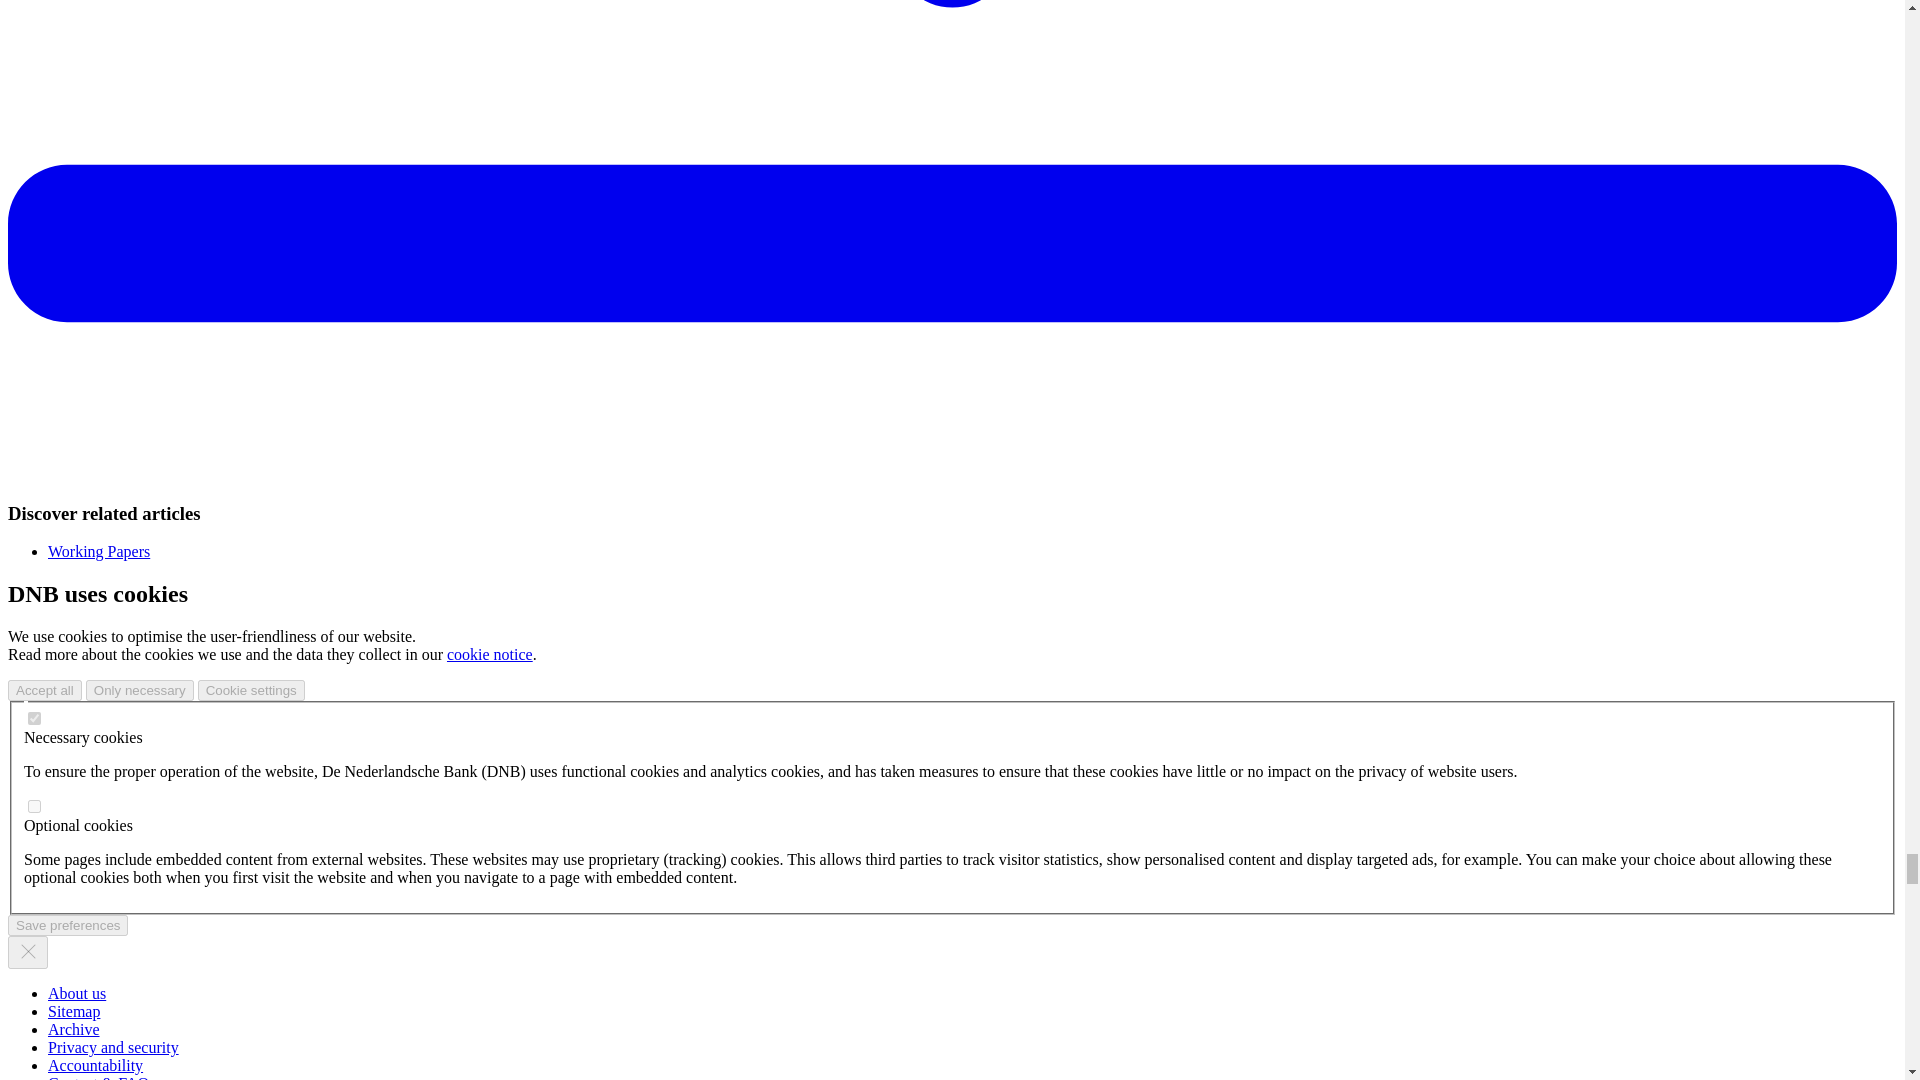 The image size is (1920, 1080). What do you see at coordinates (490, 654) in the screenshot?
I see `Cookie-notice` at bounding box center [490, 654].